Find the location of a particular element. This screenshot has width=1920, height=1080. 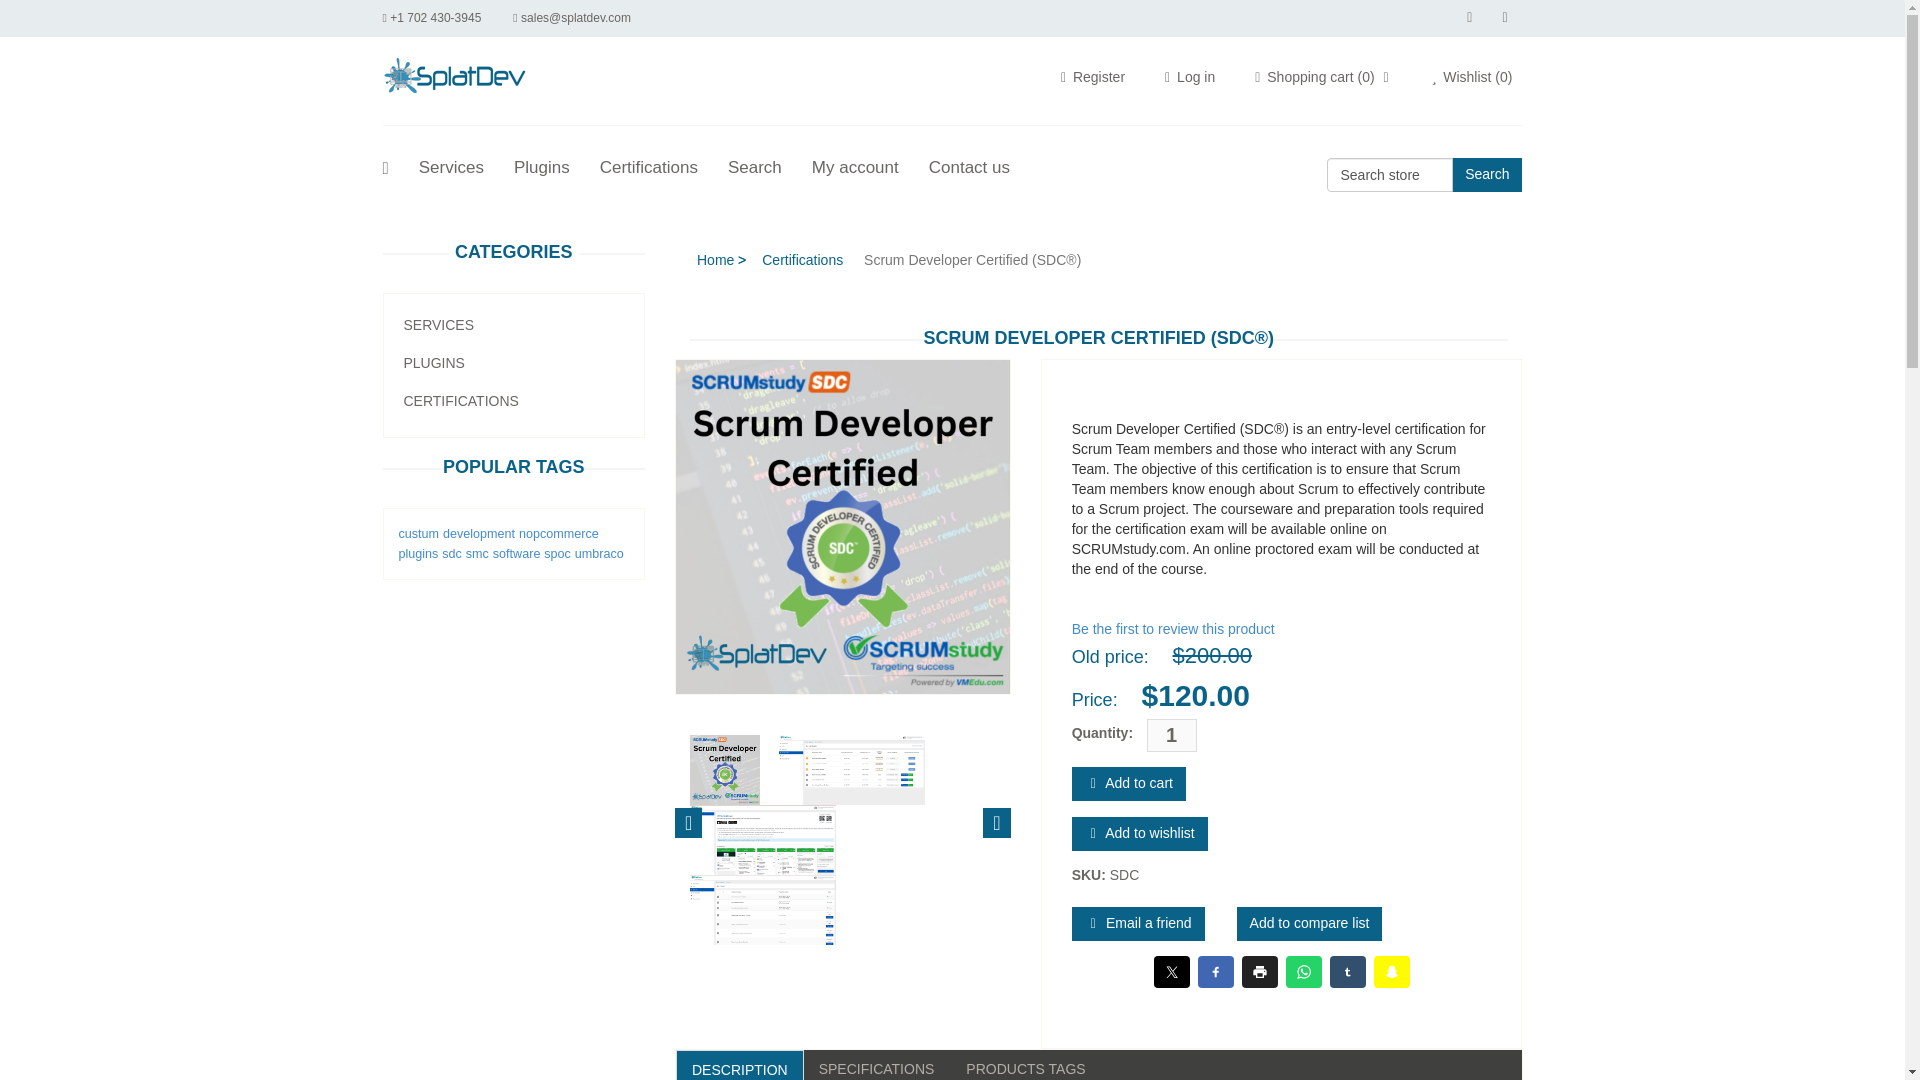

Search is located at coordinates (754, 172).